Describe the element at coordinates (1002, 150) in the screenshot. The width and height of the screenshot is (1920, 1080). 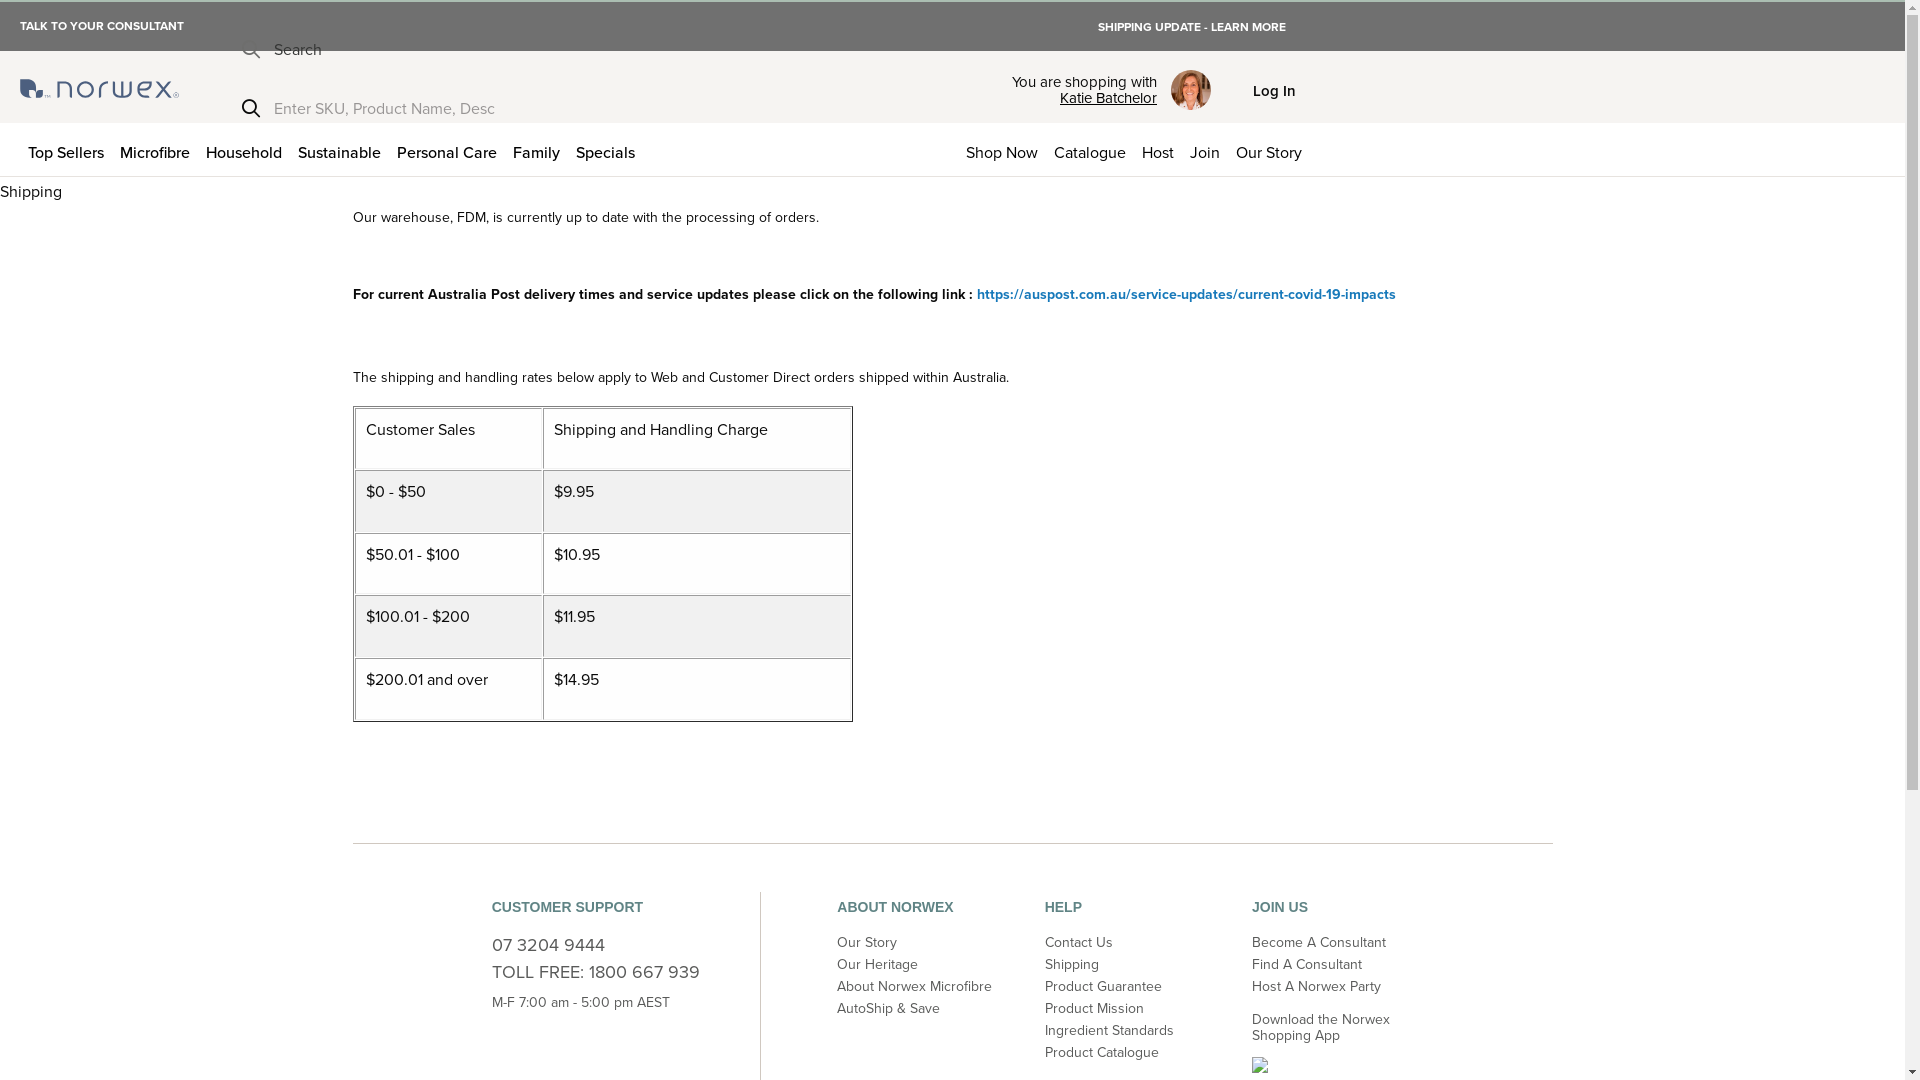
I see `Shop Now` at that location.